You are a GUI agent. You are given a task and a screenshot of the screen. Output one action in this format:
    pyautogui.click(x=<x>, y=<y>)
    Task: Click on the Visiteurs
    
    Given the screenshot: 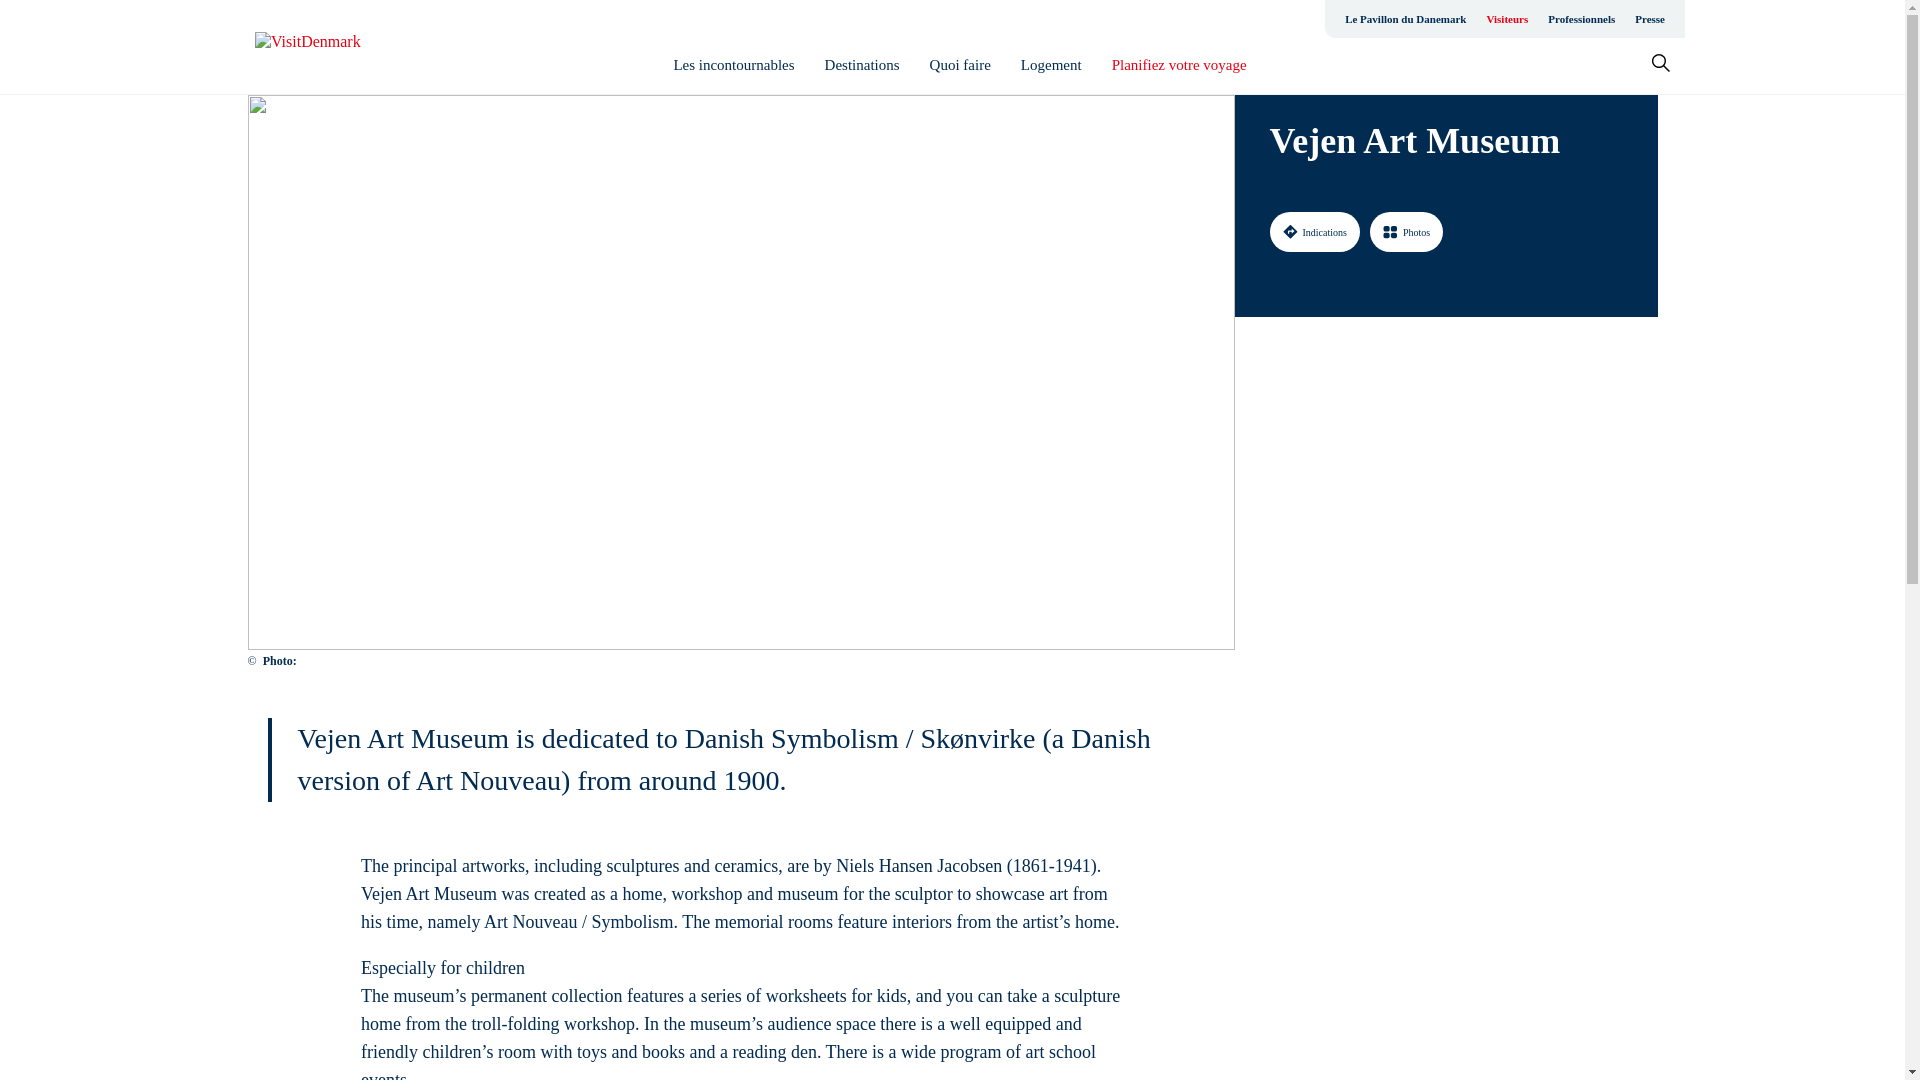 What is the action you would take?
    pyautogui.click(x=1506, y=18)
    